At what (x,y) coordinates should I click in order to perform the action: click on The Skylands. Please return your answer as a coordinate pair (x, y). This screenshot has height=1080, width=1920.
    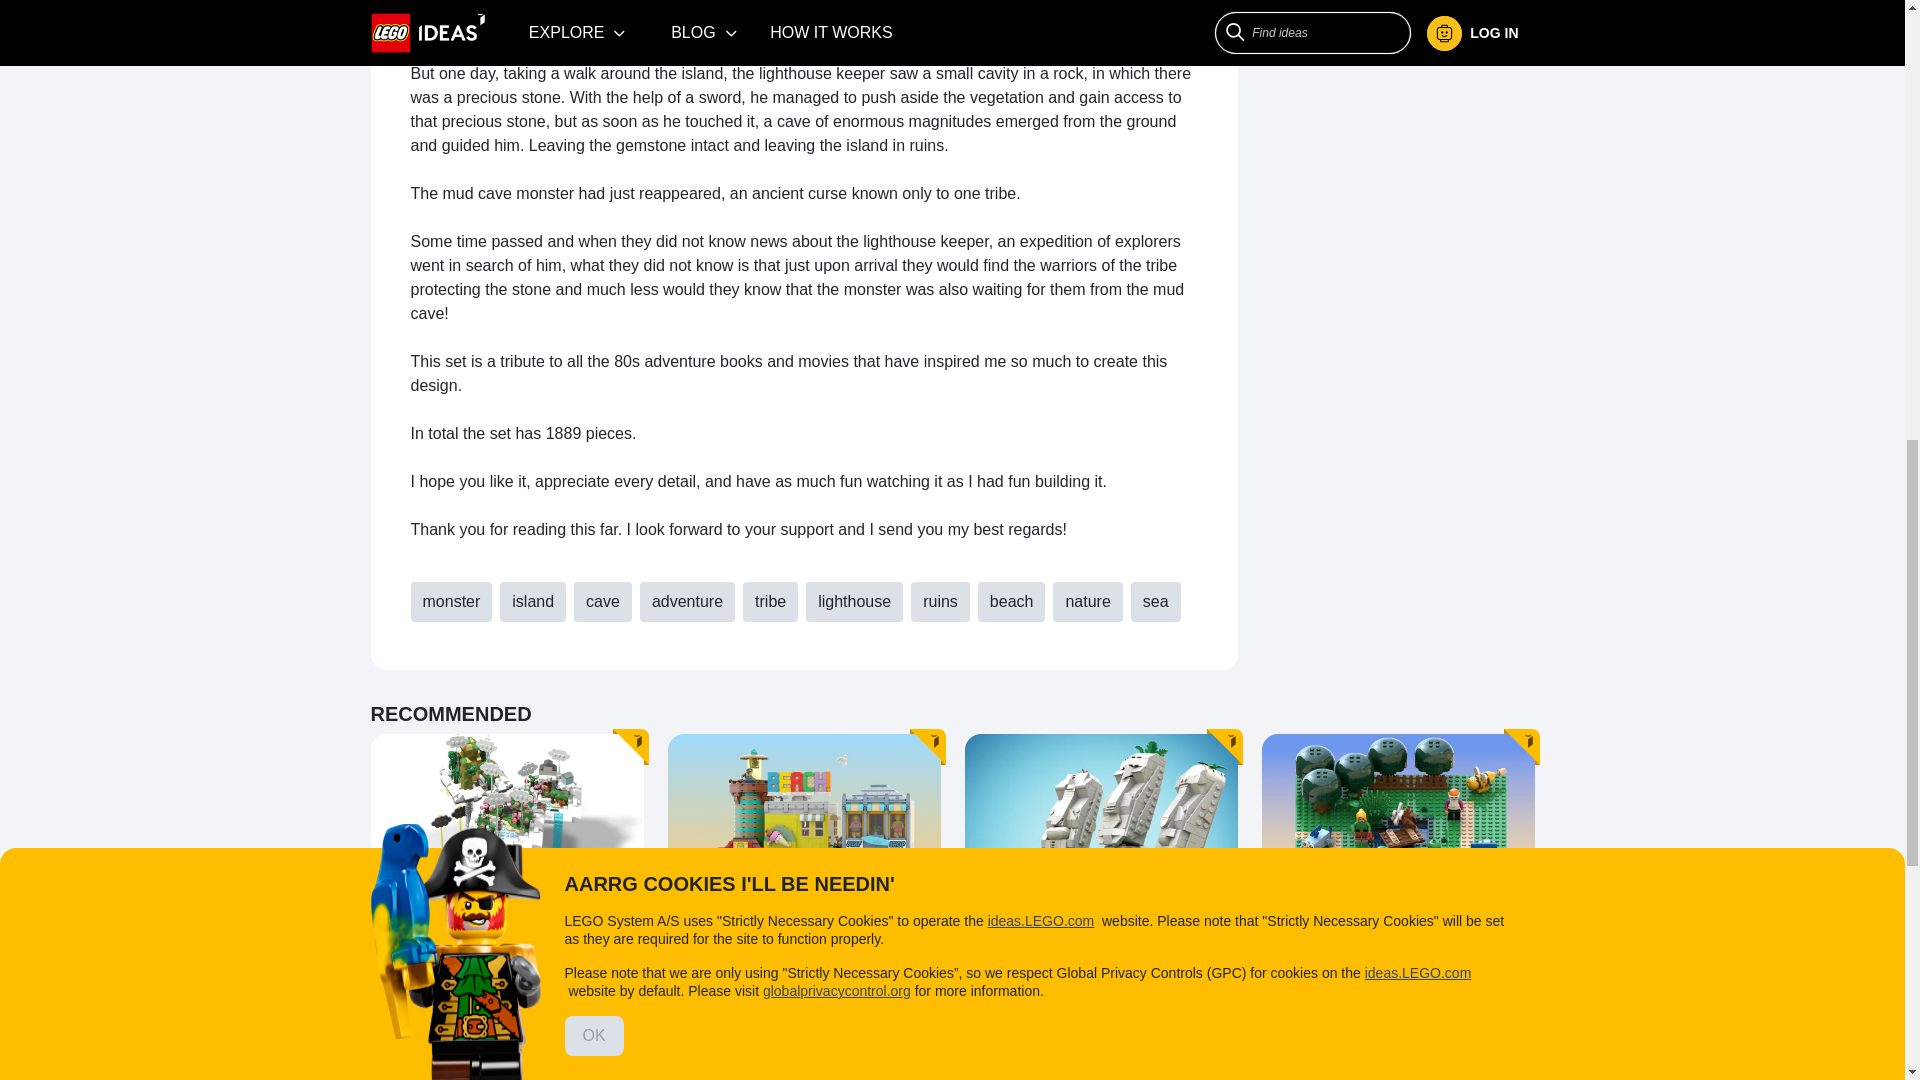
    Looking at the image, I should click on (506, 950).